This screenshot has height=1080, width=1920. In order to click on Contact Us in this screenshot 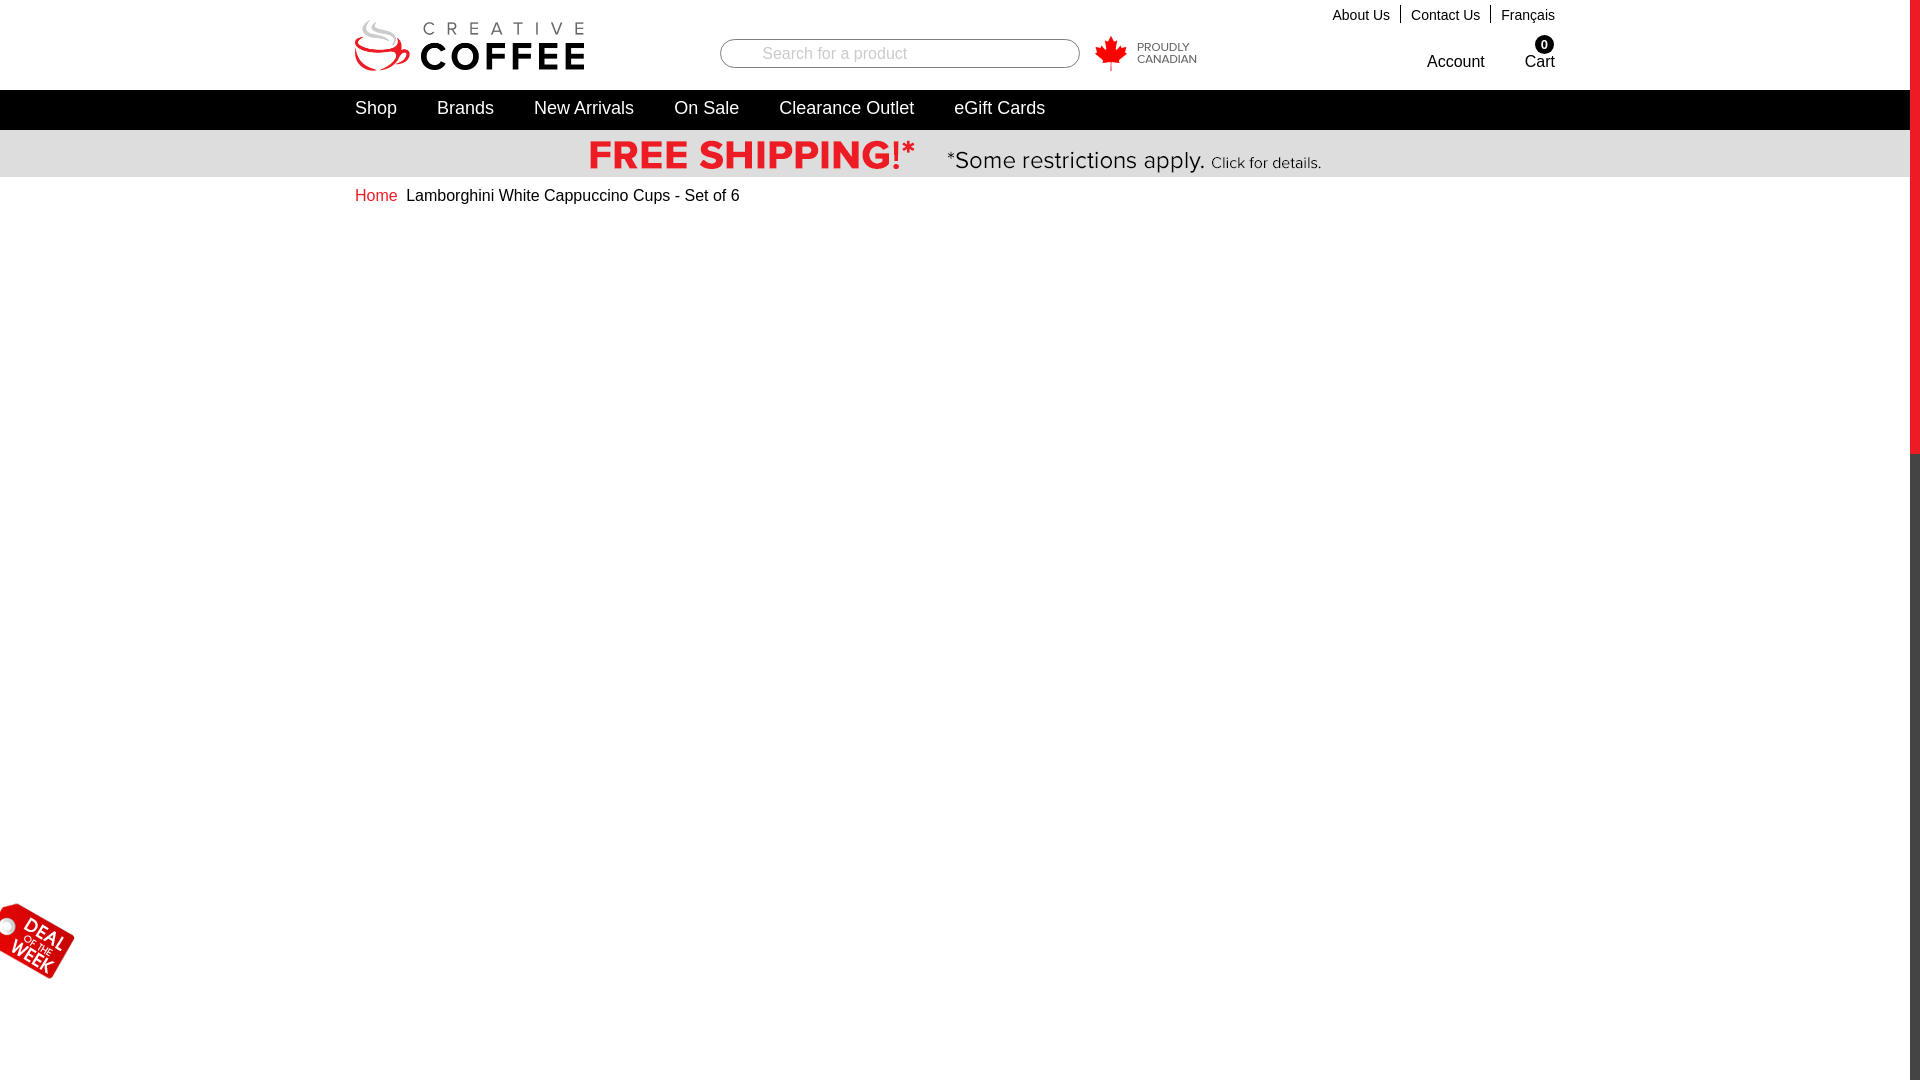, I will do `click(1446, 14)`.